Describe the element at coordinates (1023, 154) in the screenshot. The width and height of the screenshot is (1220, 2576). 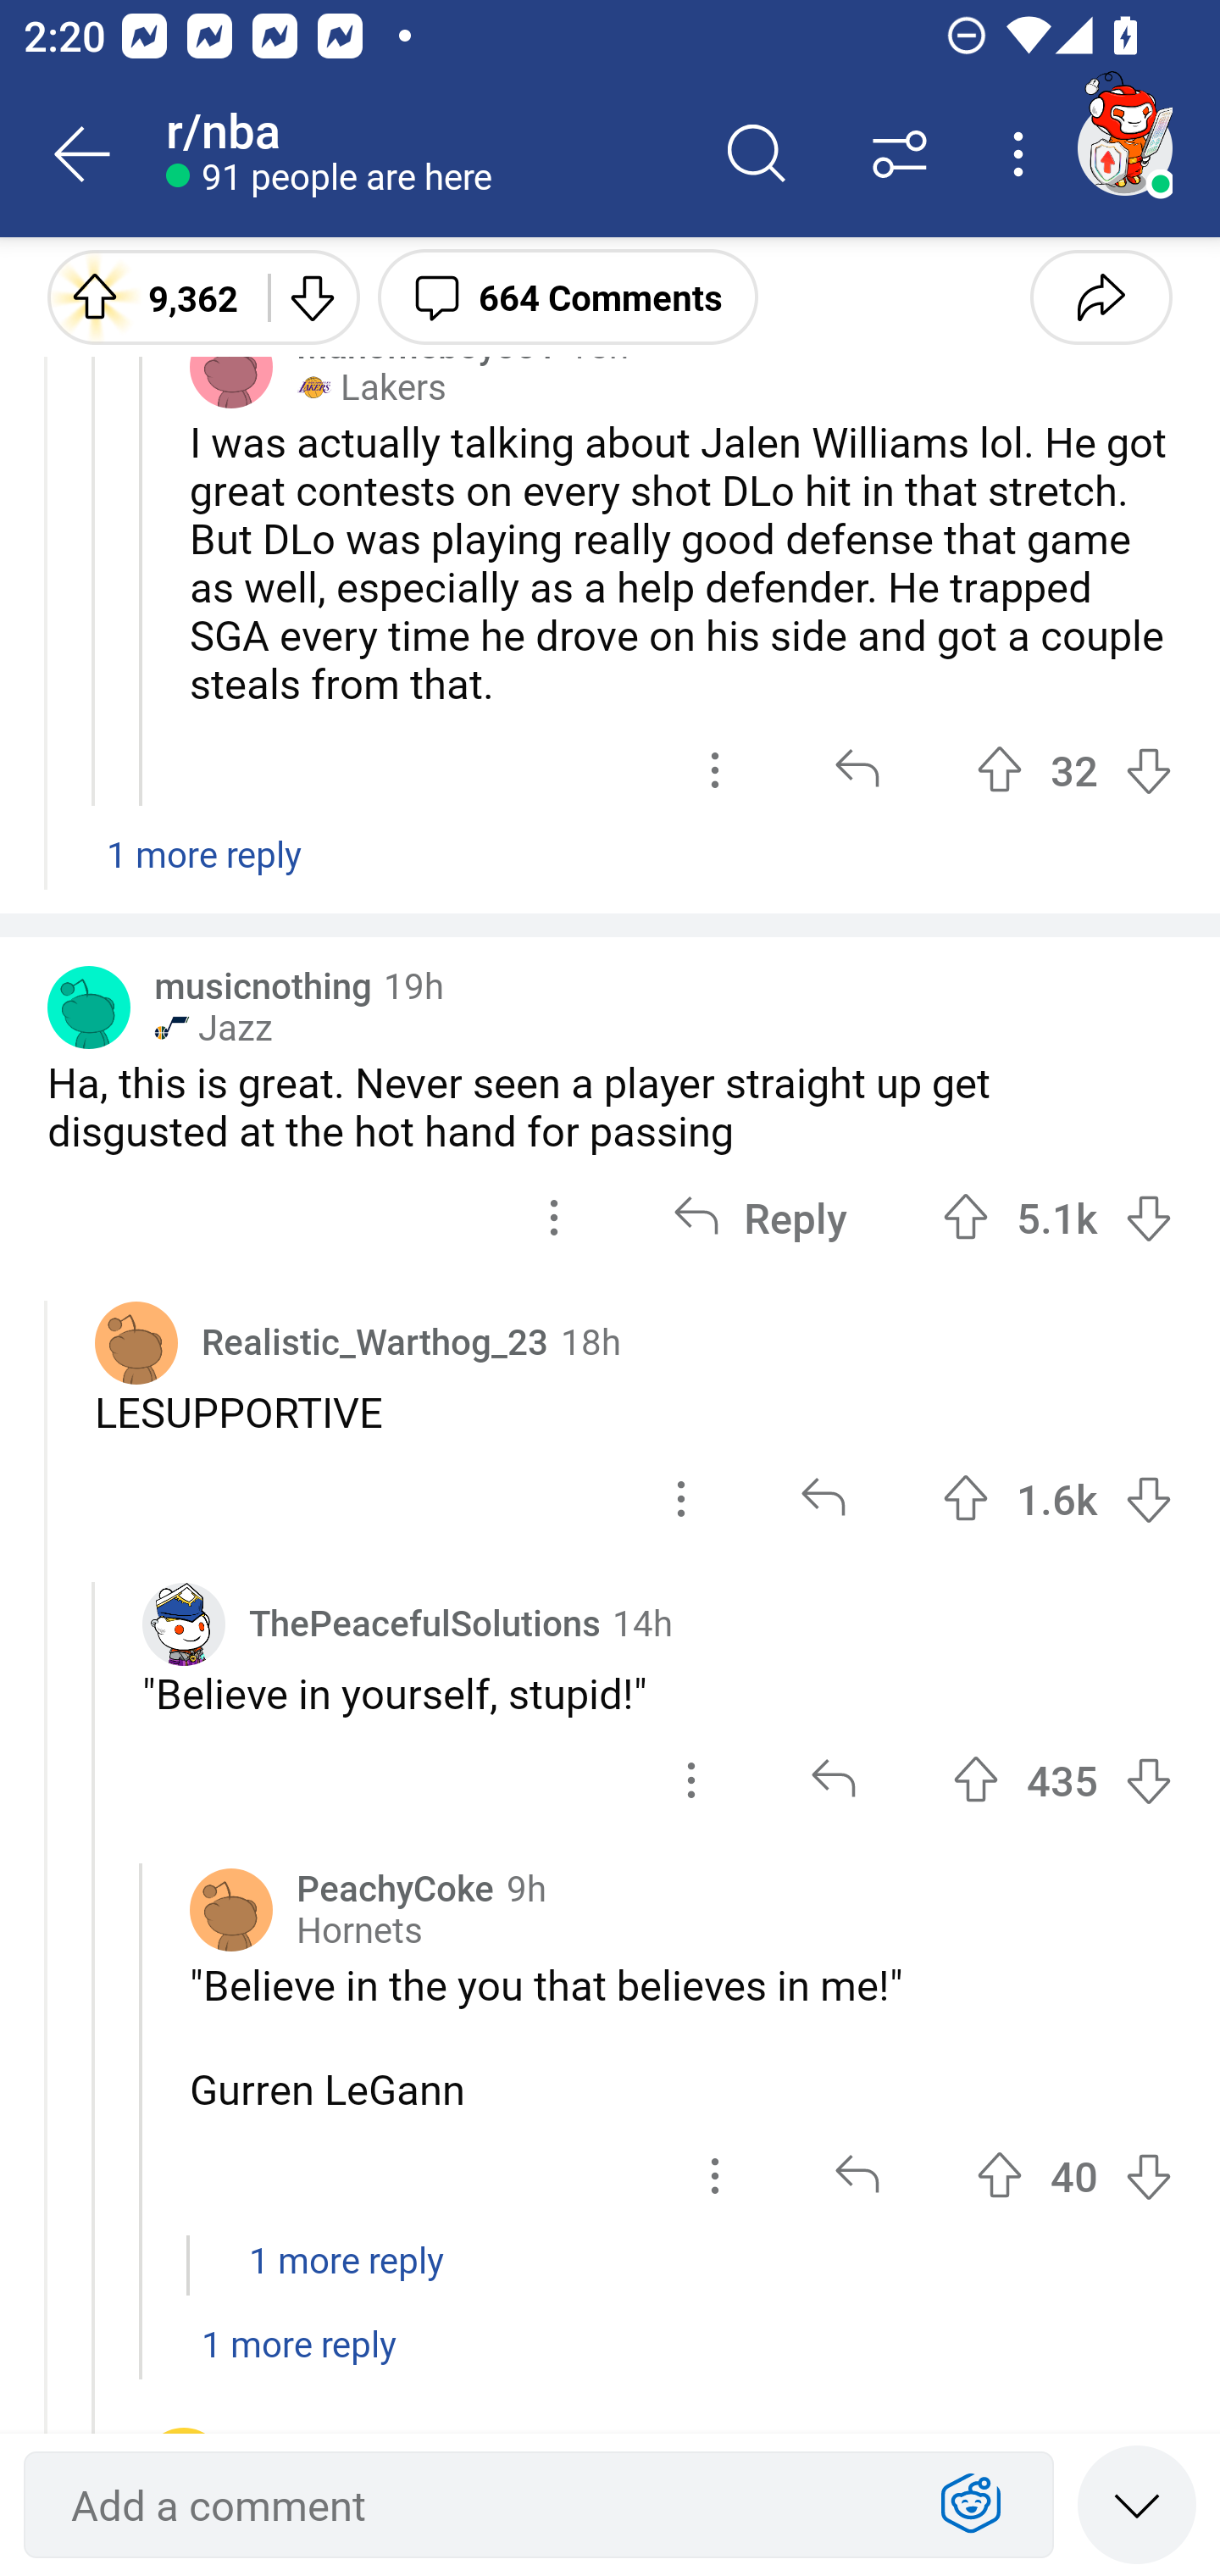
I see `More options` at that location.